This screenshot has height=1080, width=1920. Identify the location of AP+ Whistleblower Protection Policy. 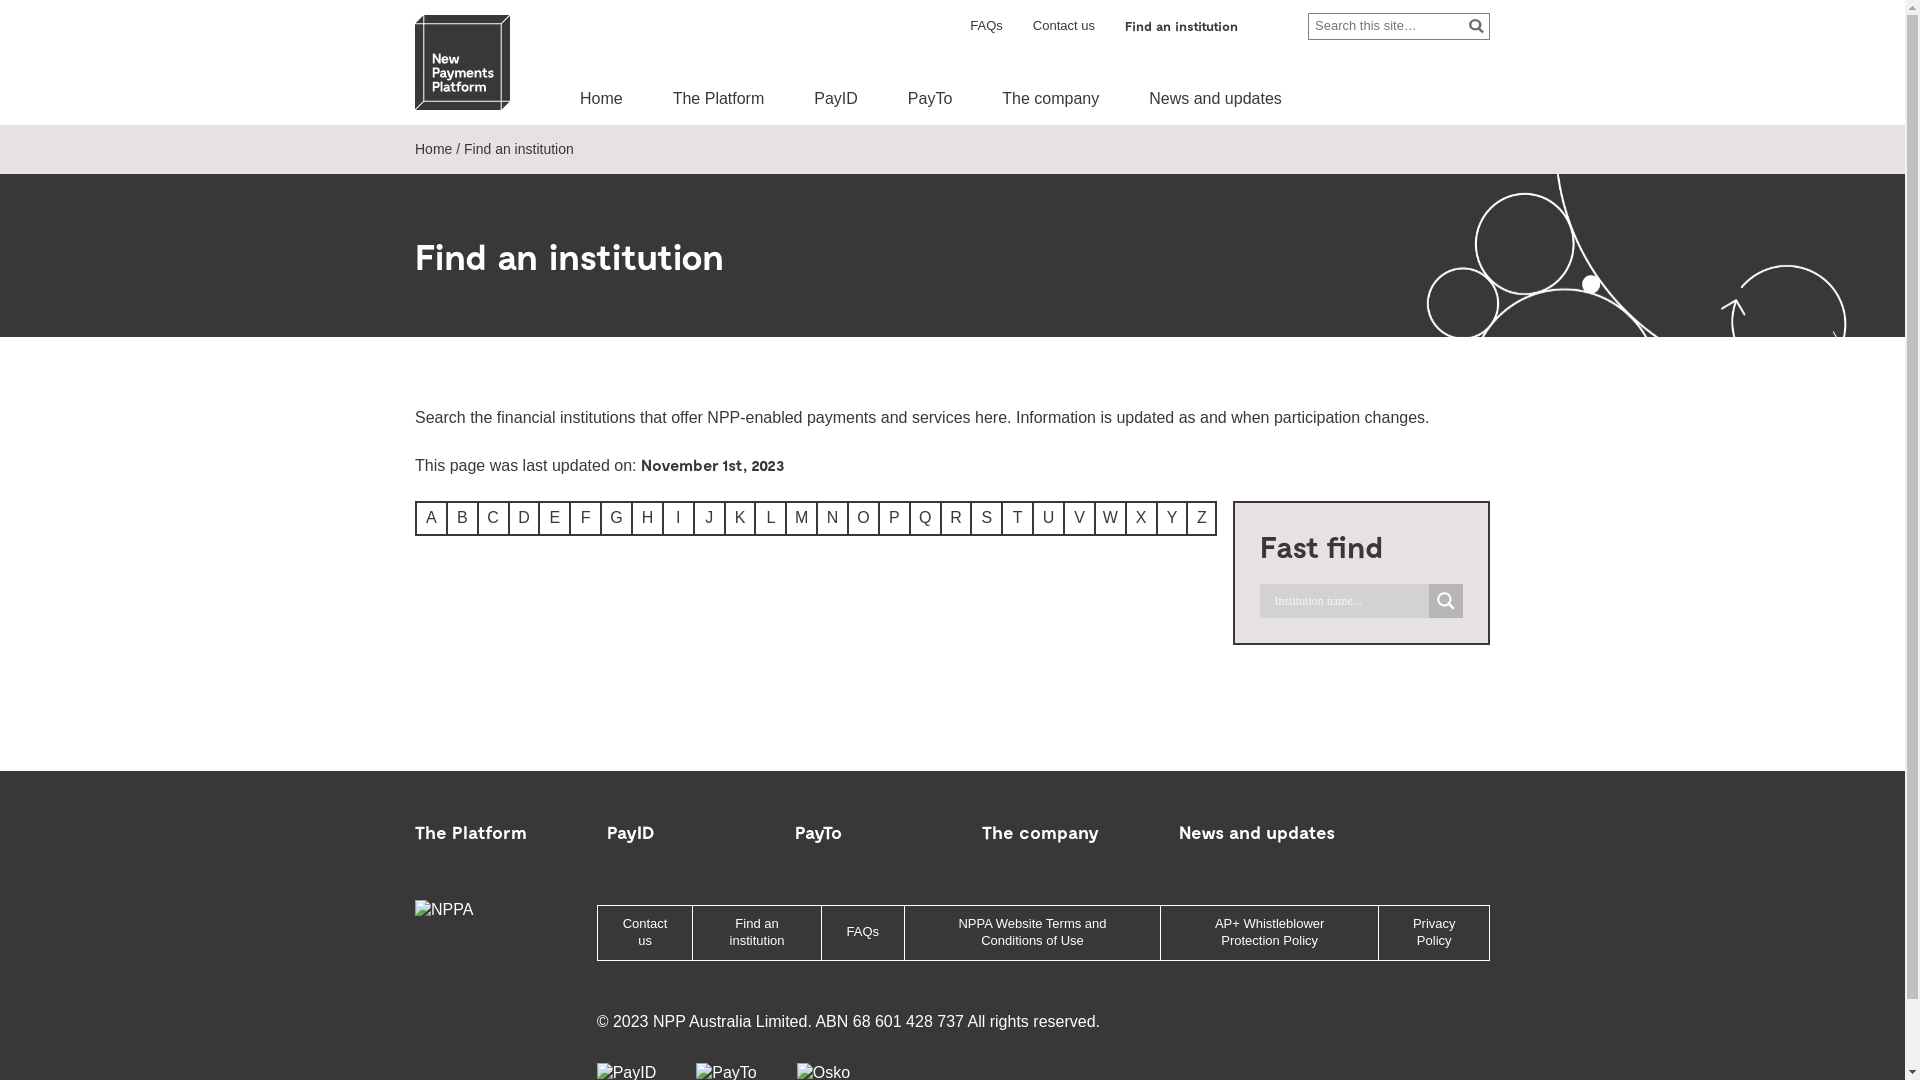
(1270, 933).